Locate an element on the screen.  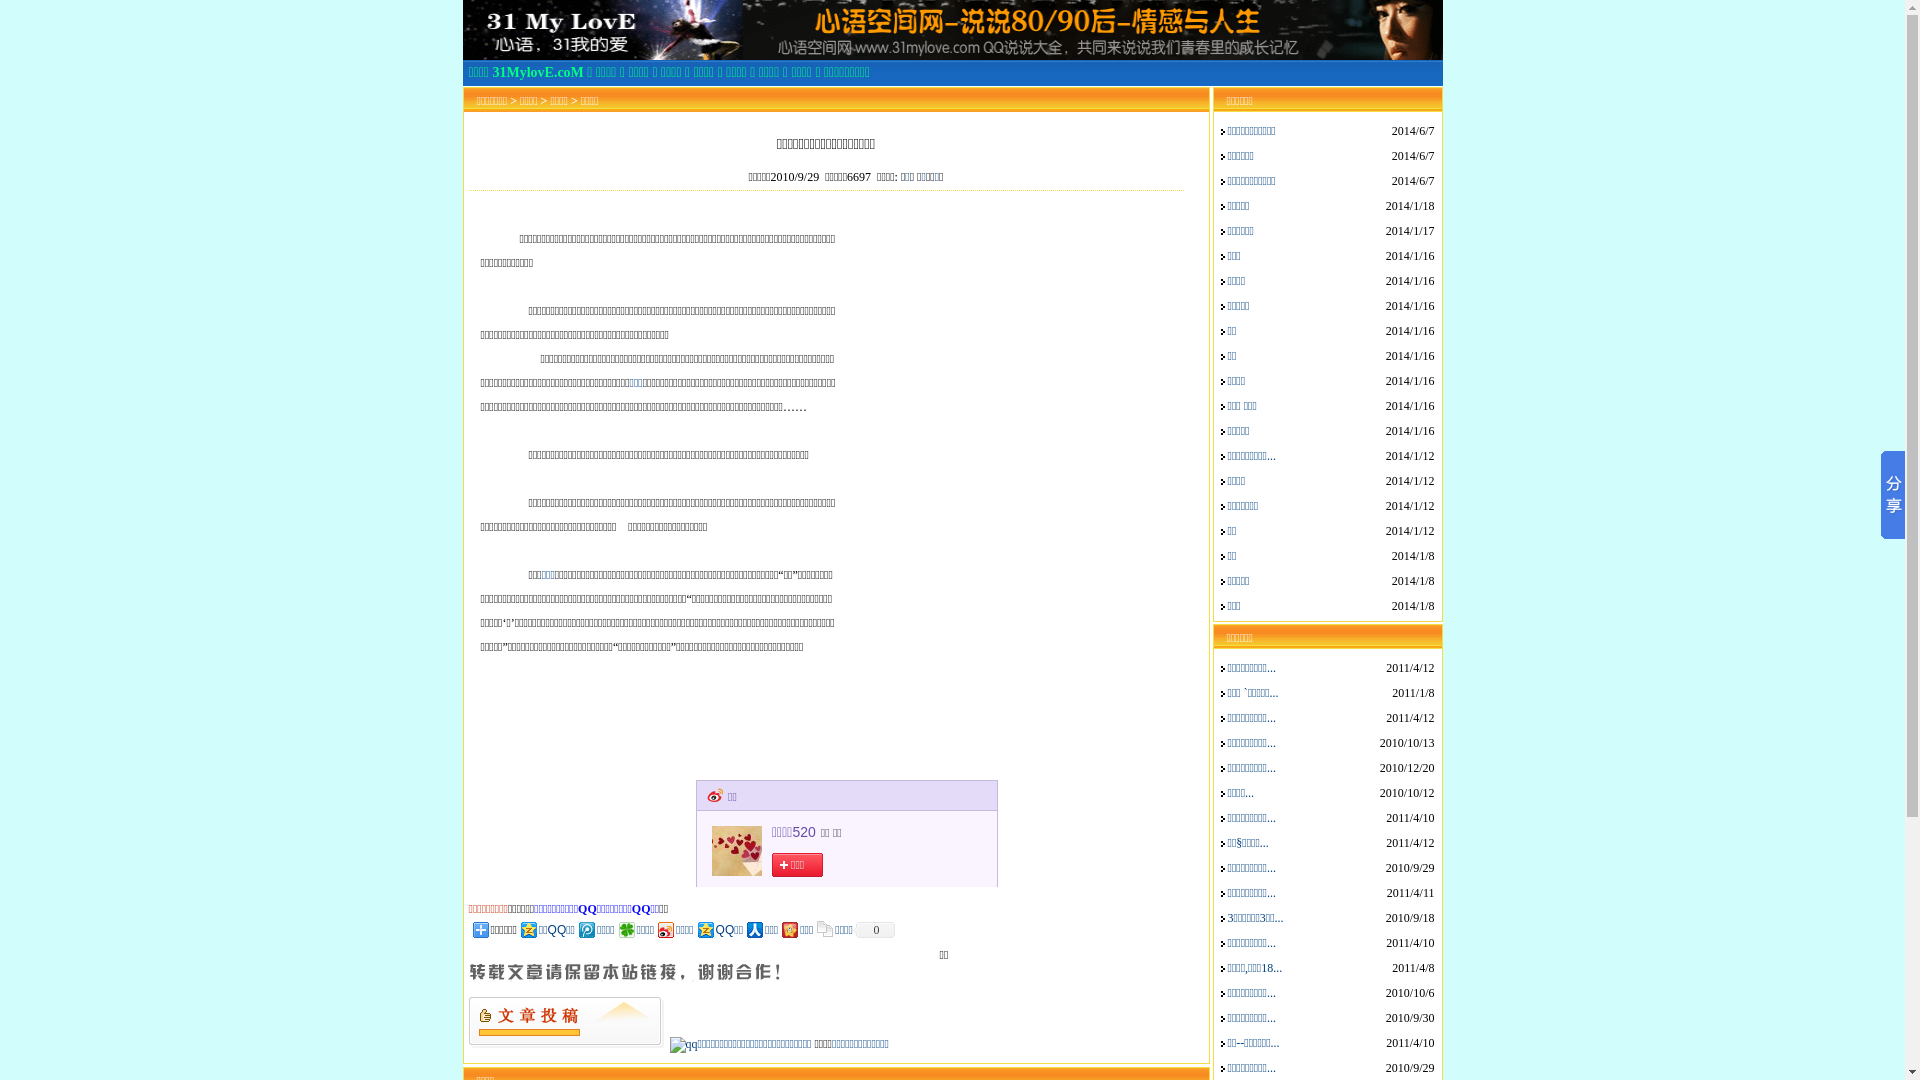
Advertisement is located at coordinates (702, 952).